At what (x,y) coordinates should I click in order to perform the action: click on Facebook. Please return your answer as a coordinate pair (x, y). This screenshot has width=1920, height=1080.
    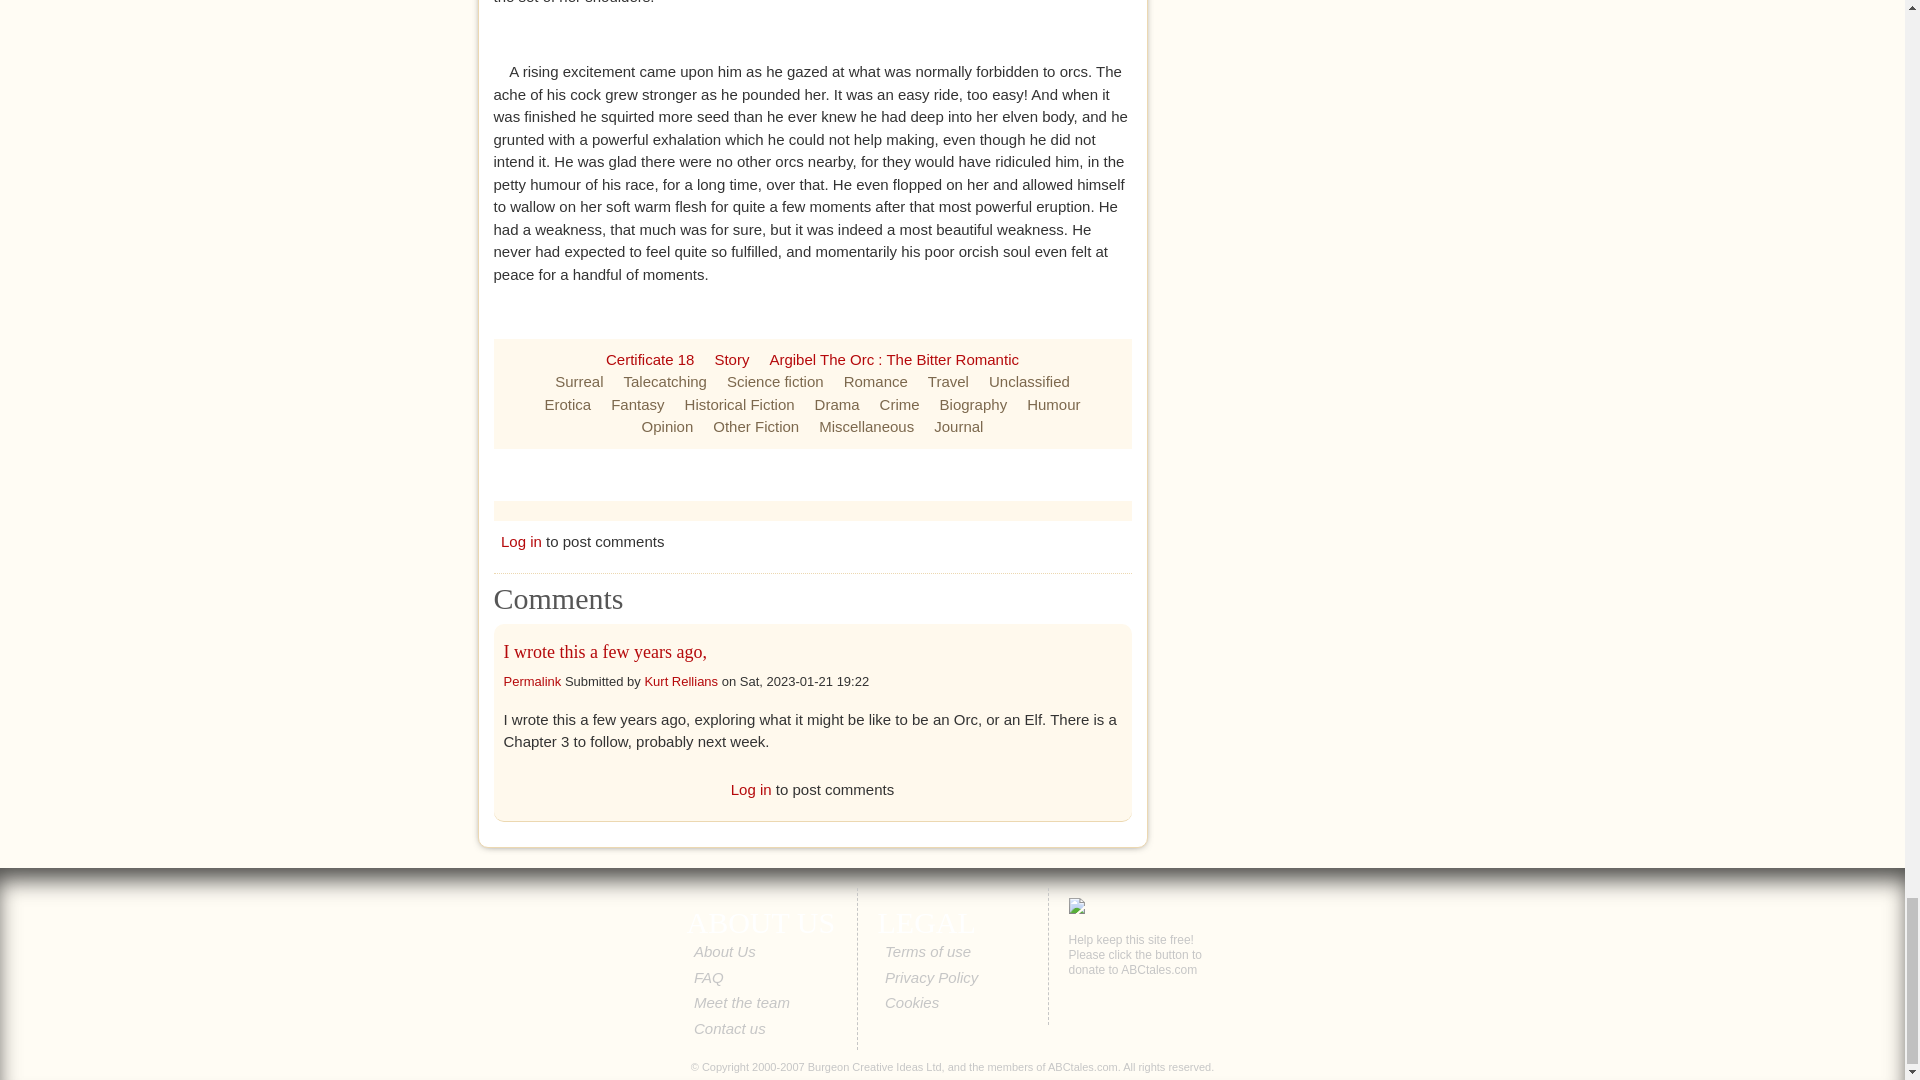
    Looking at the image, I should click on (788, 474).